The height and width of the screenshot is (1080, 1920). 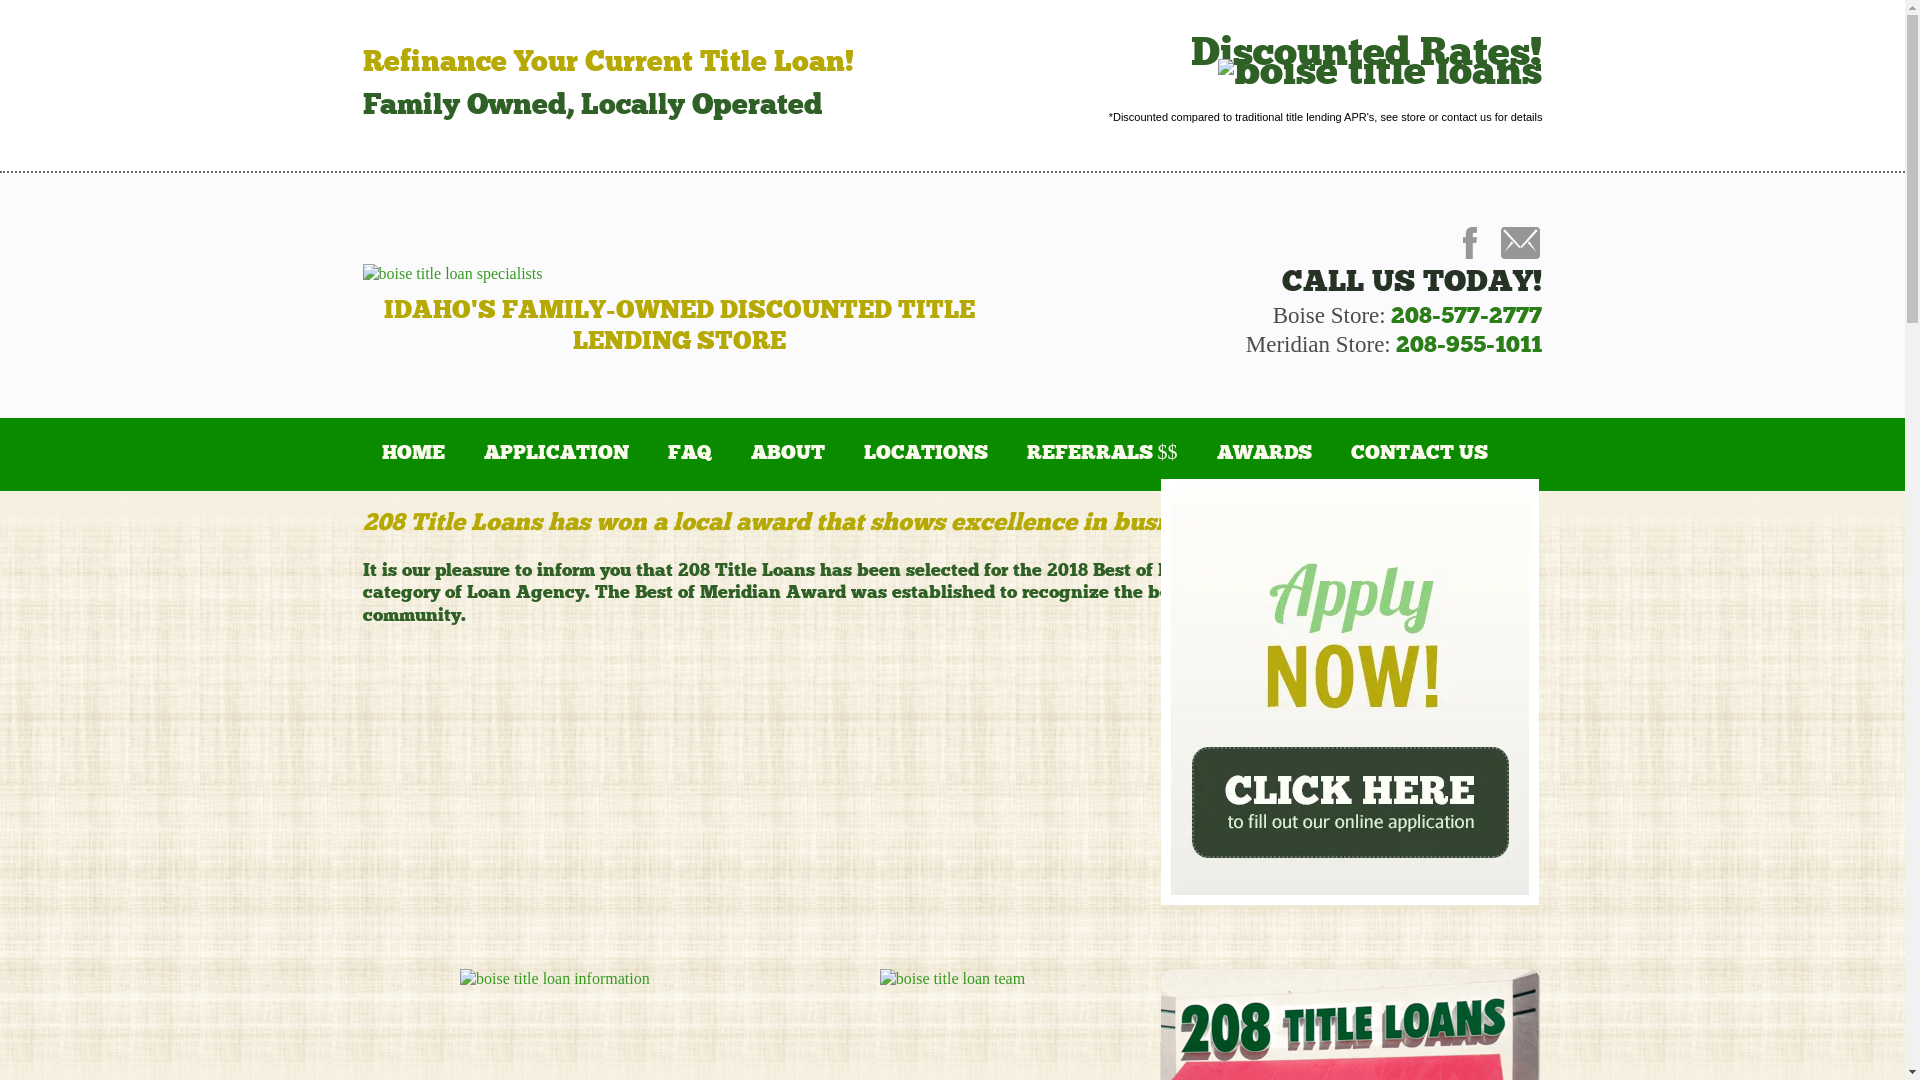 What do you see at coordinates (690, 455) in the screenshot?
I see `FAQ` at bounding box center [690, 455].